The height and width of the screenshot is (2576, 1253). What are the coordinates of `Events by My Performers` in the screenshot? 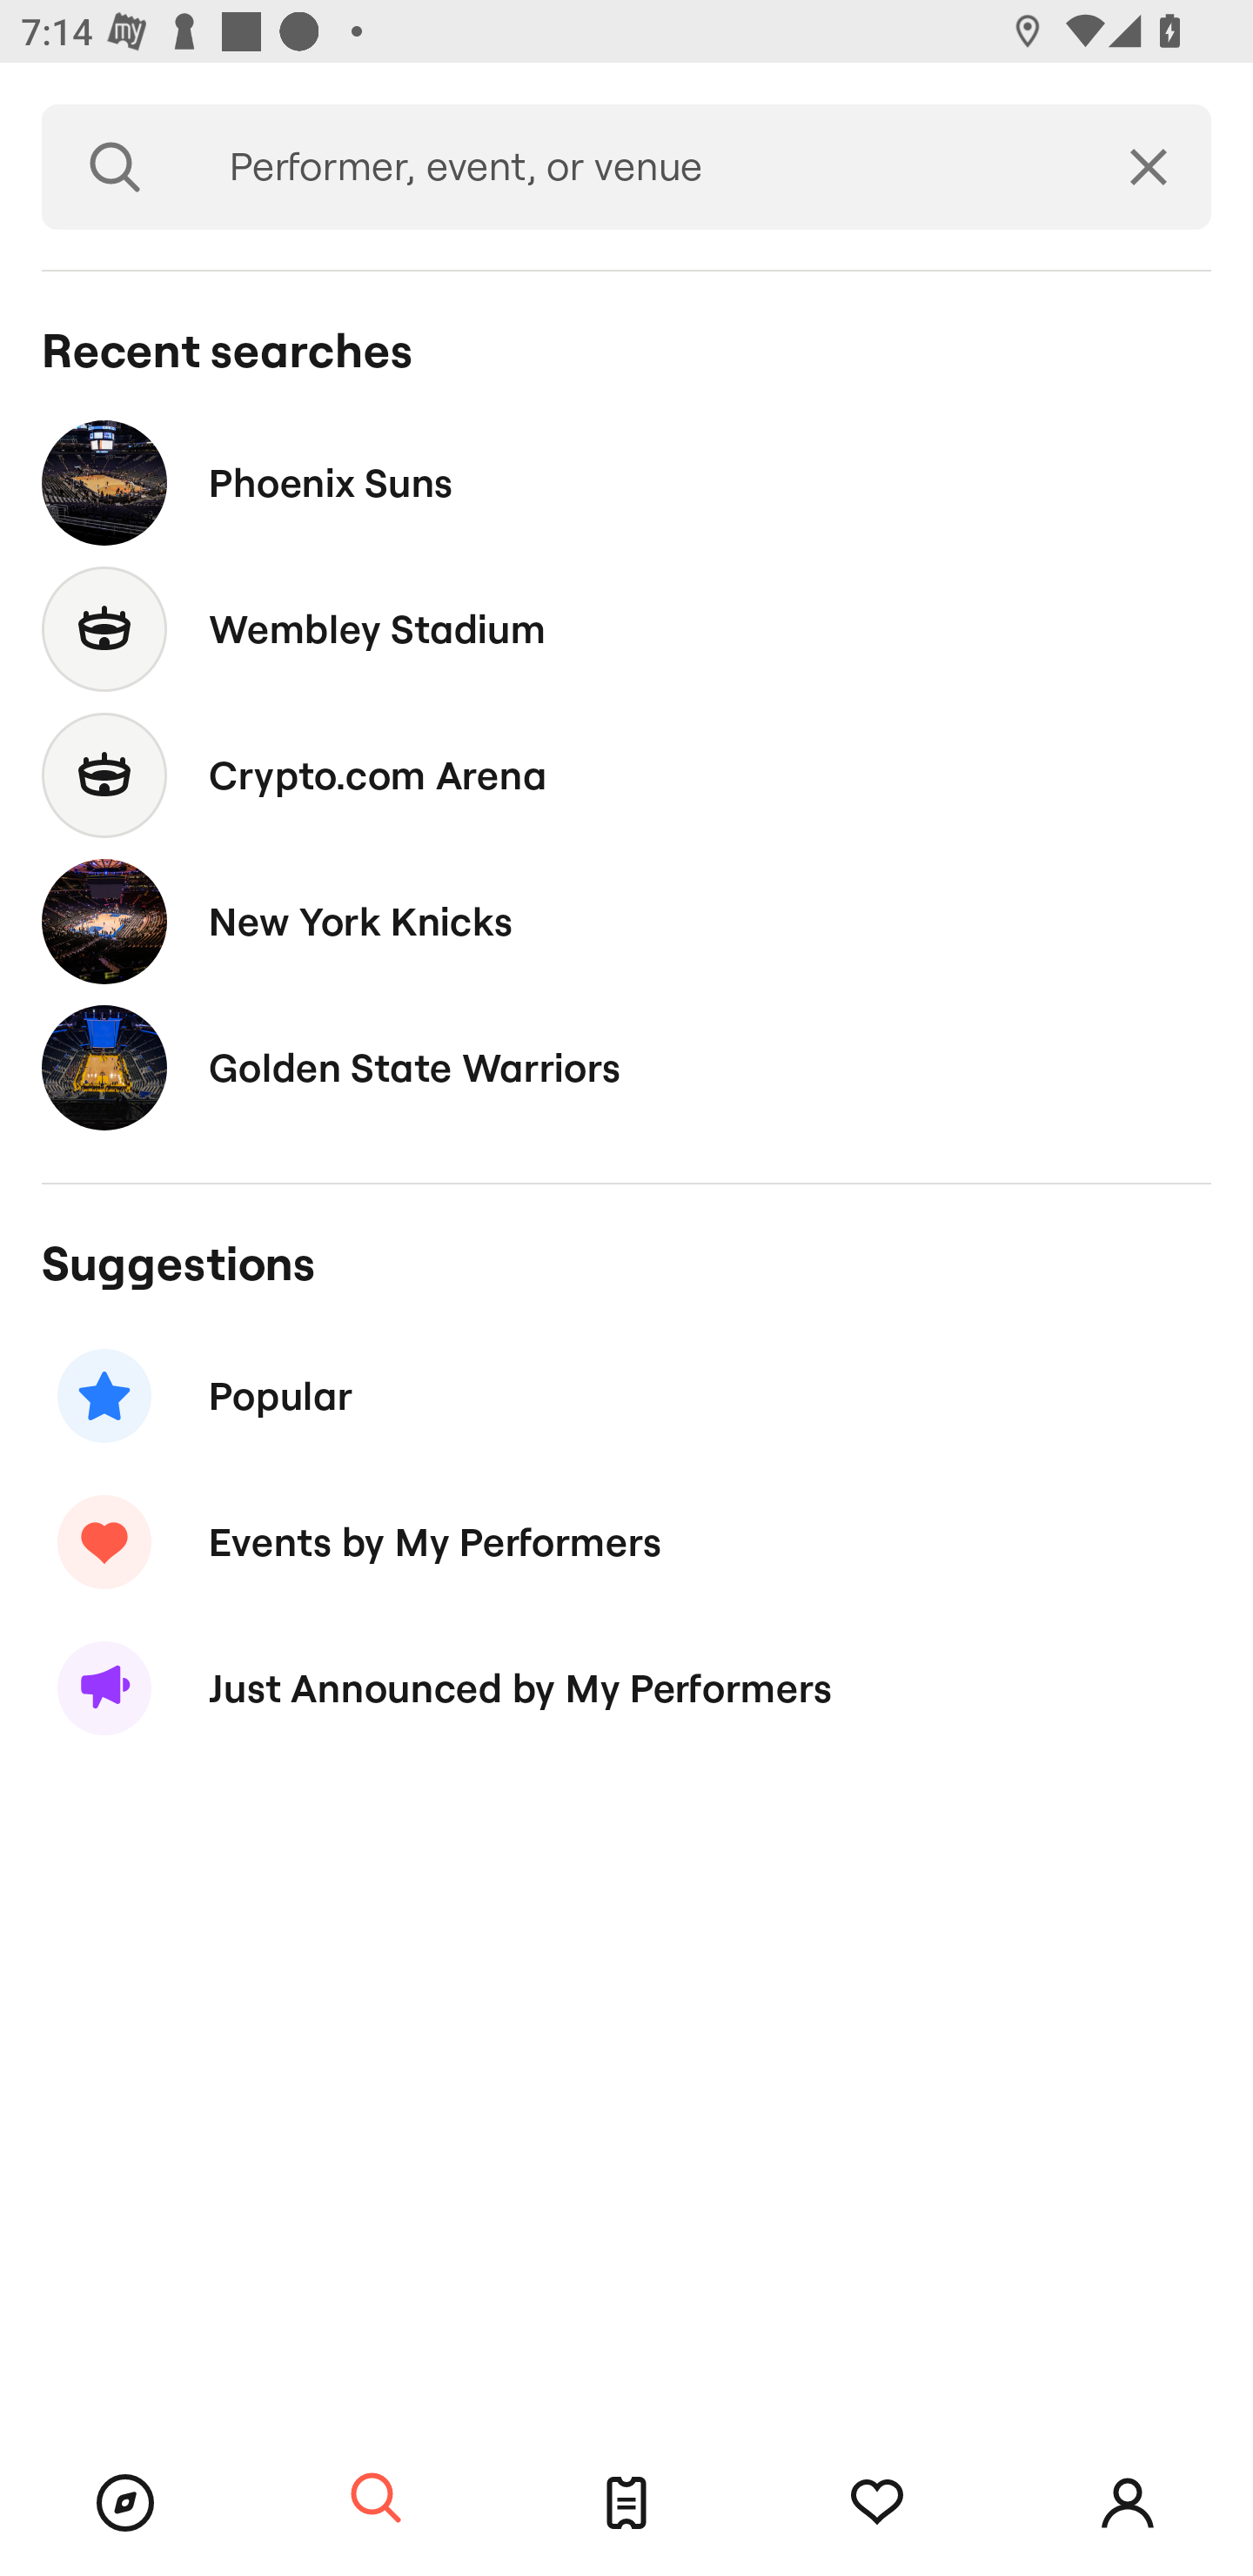 It's located at (626, 1541).